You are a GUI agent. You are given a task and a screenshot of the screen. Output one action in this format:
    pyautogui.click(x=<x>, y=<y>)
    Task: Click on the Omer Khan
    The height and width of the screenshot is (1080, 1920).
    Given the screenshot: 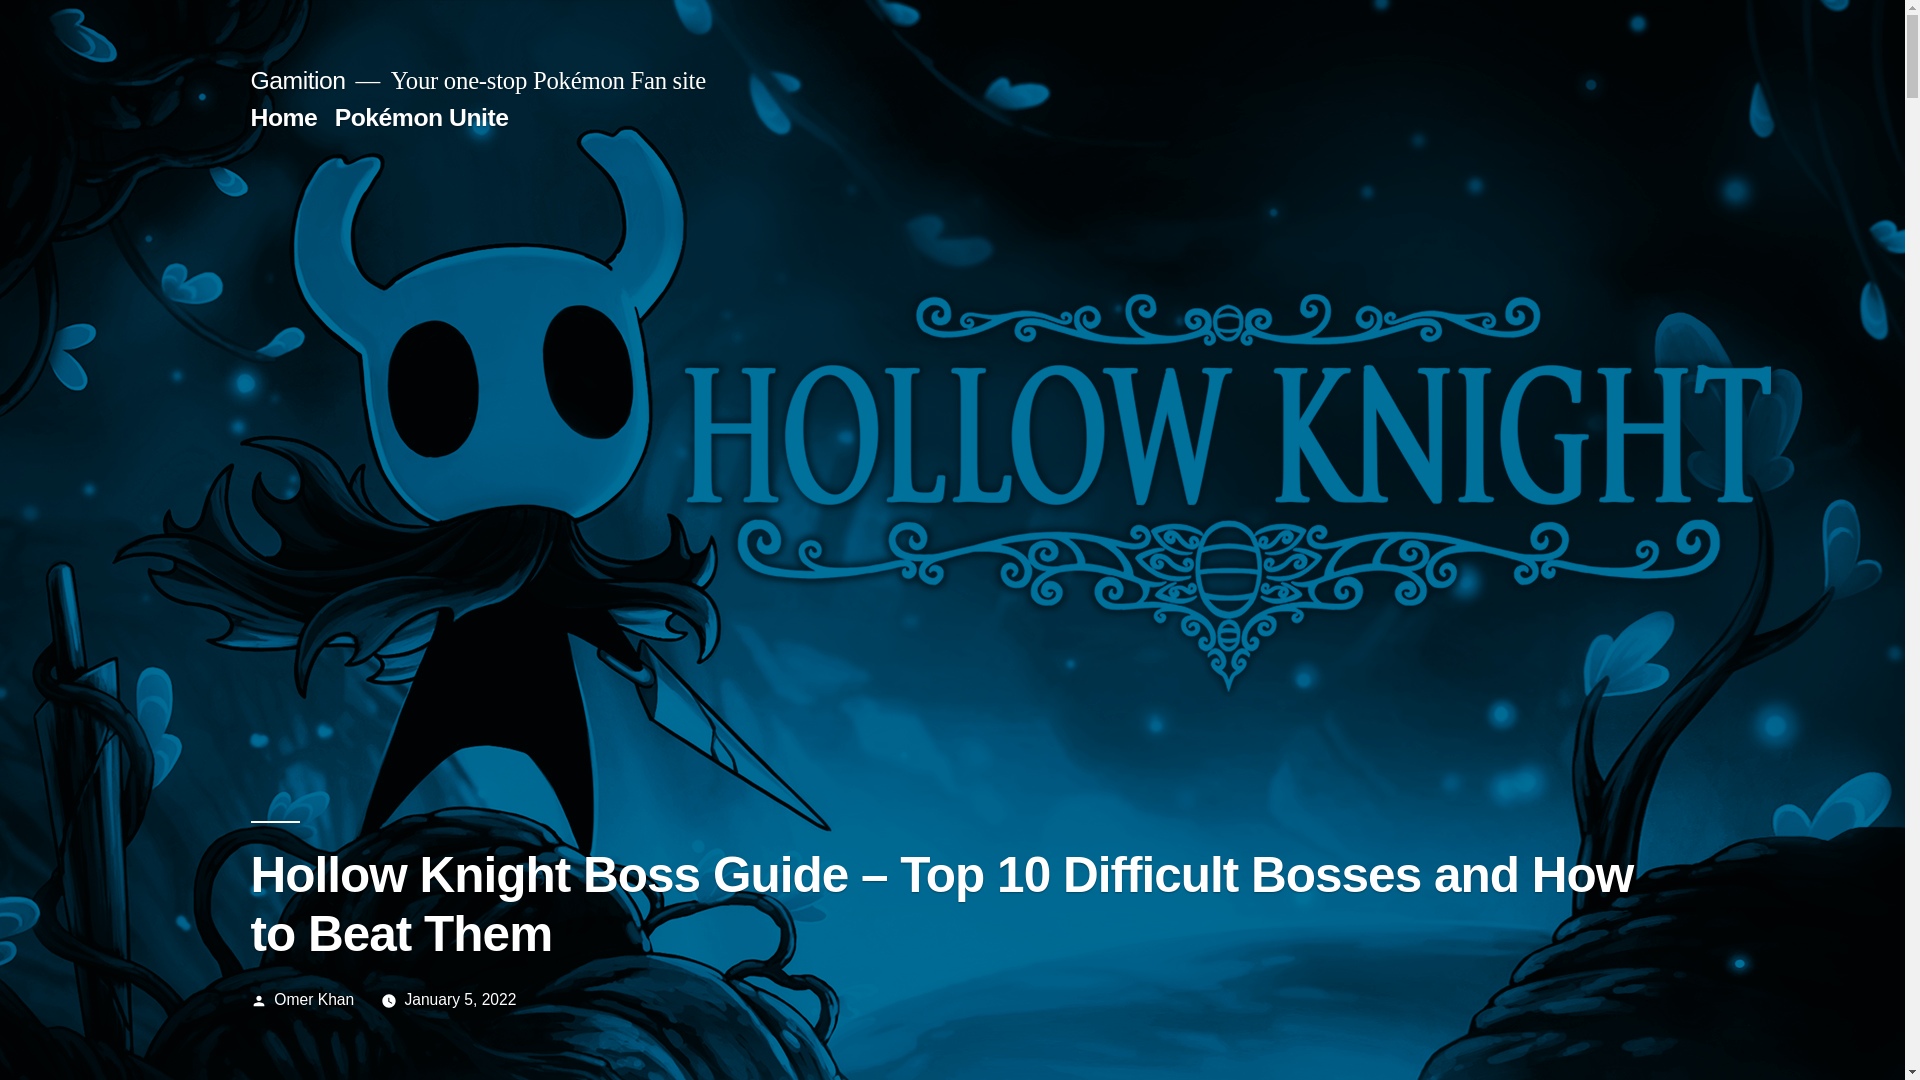 What is the action you would take?
    pyautogui.click(x=314, y=999)
    